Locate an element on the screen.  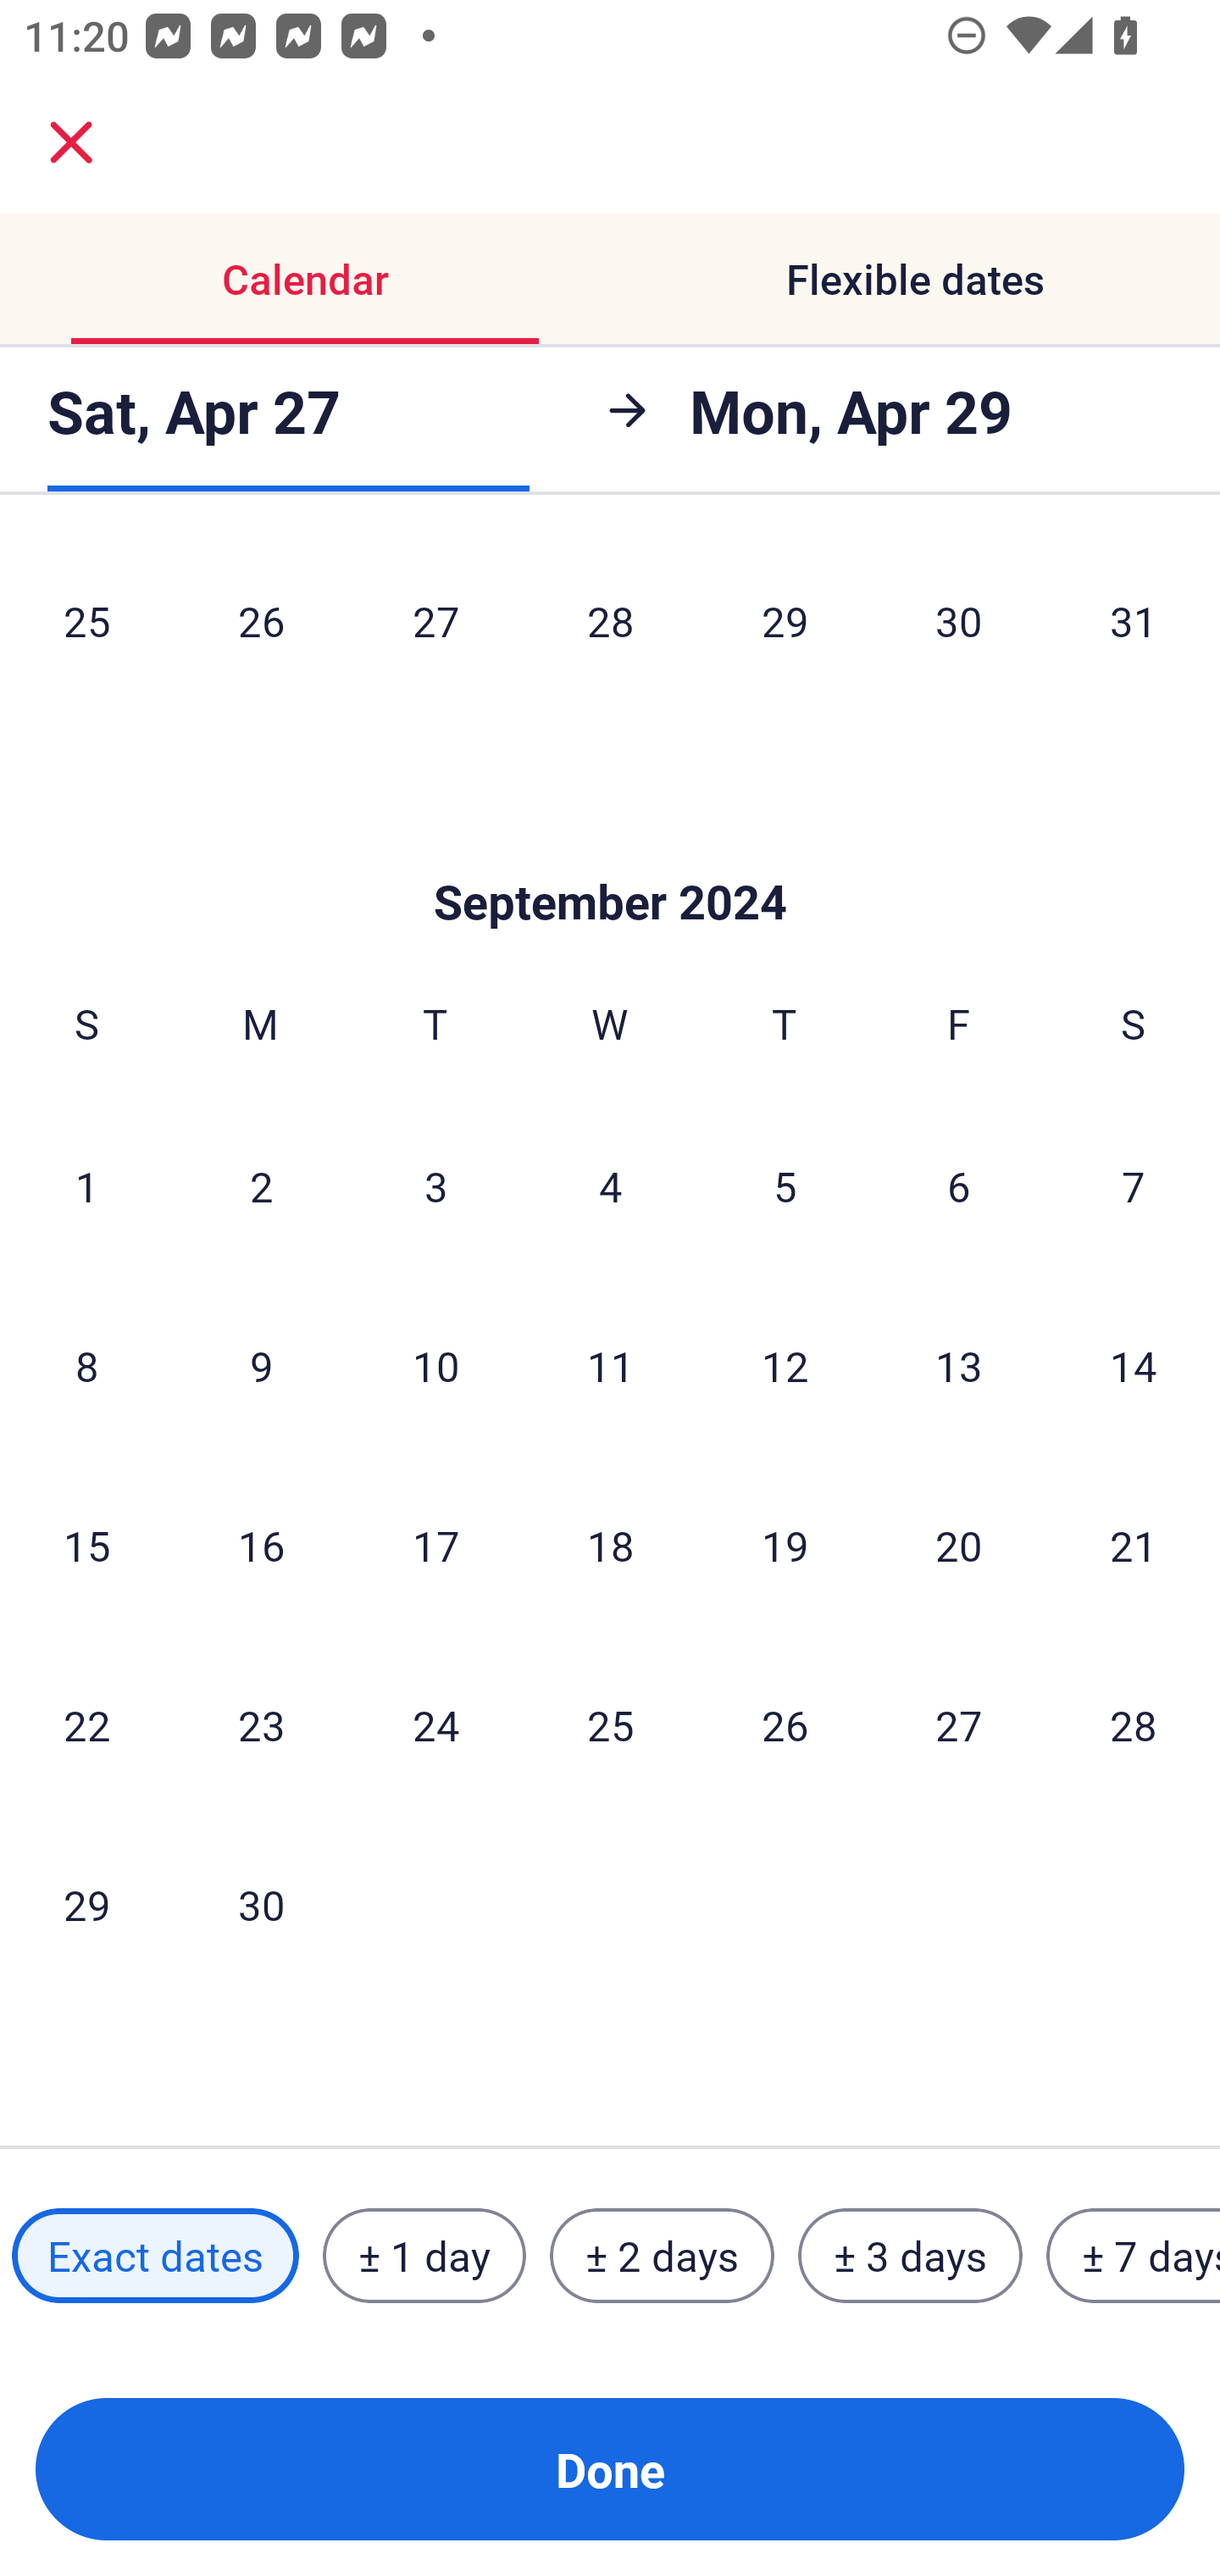
30 Friday, August 30, 2024 is located at coordinates (959, 625).